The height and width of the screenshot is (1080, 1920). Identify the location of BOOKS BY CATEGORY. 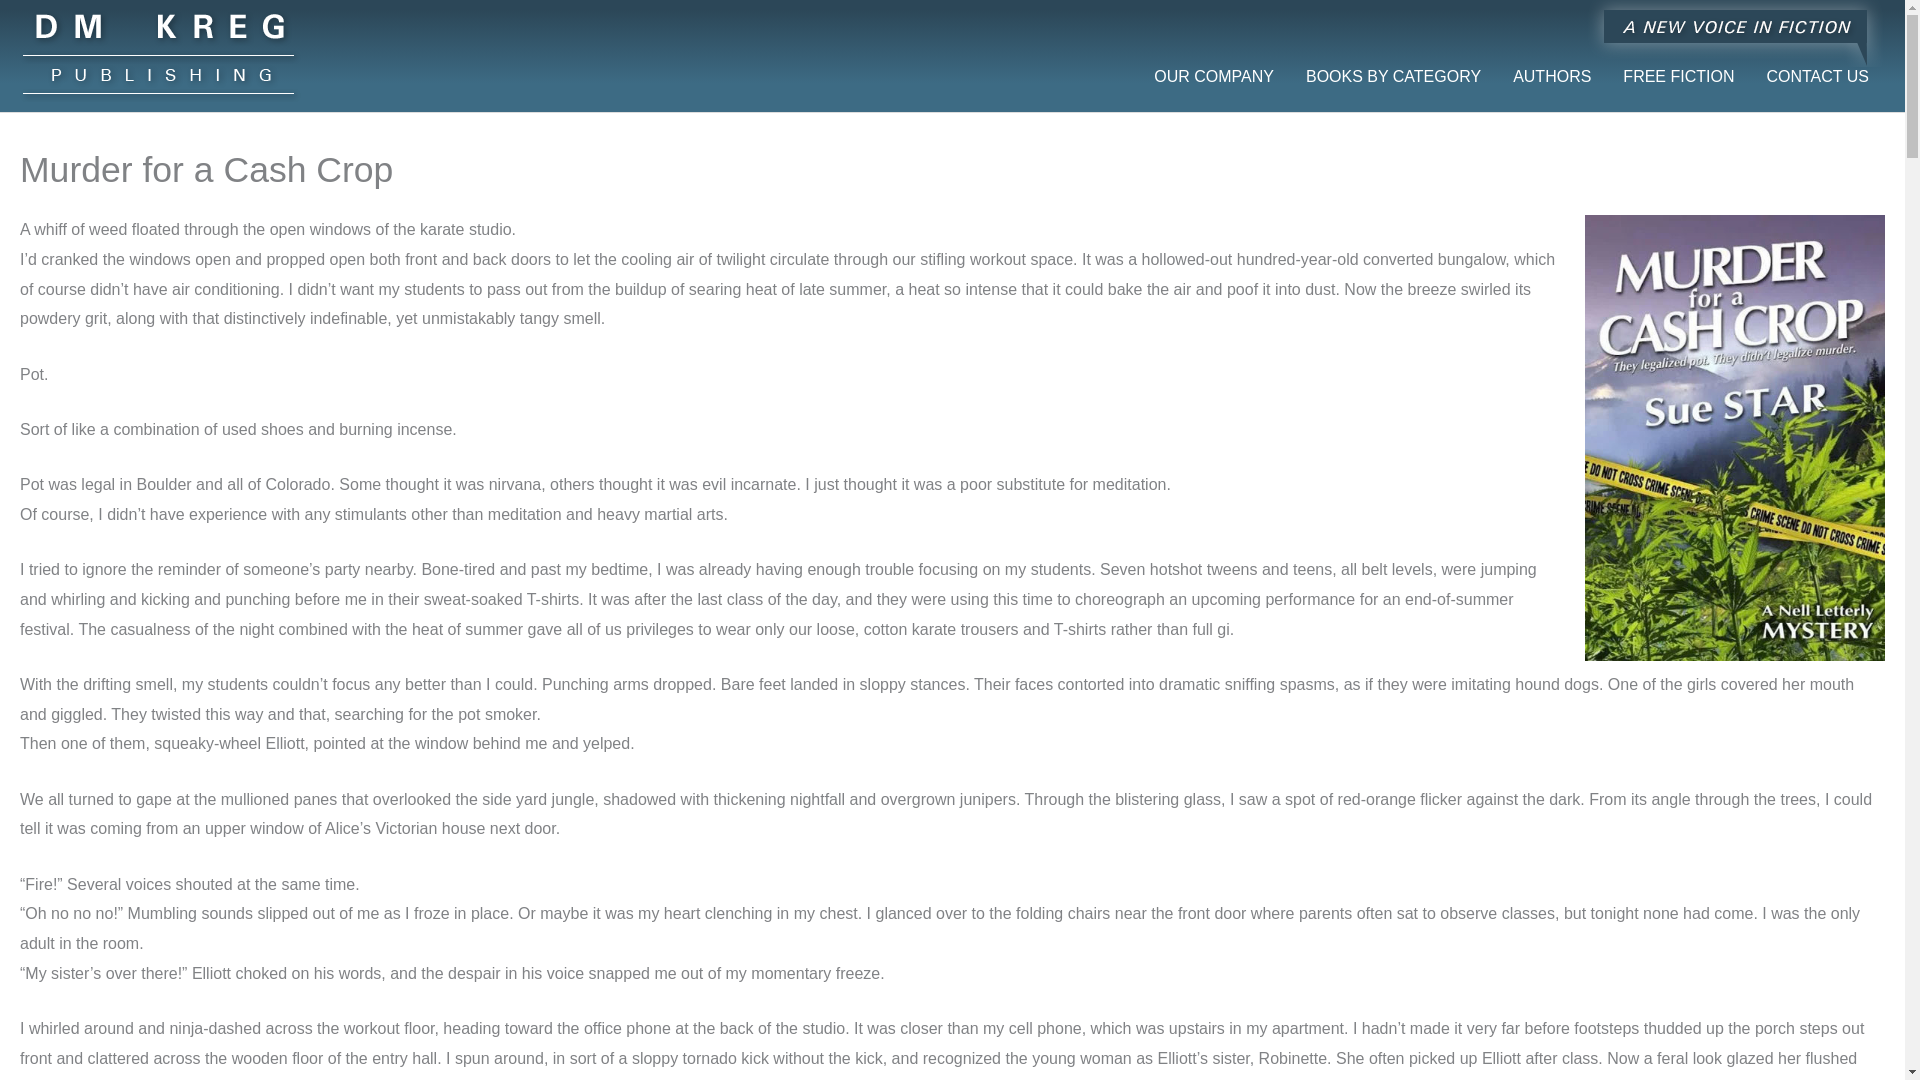
(1394, 60).